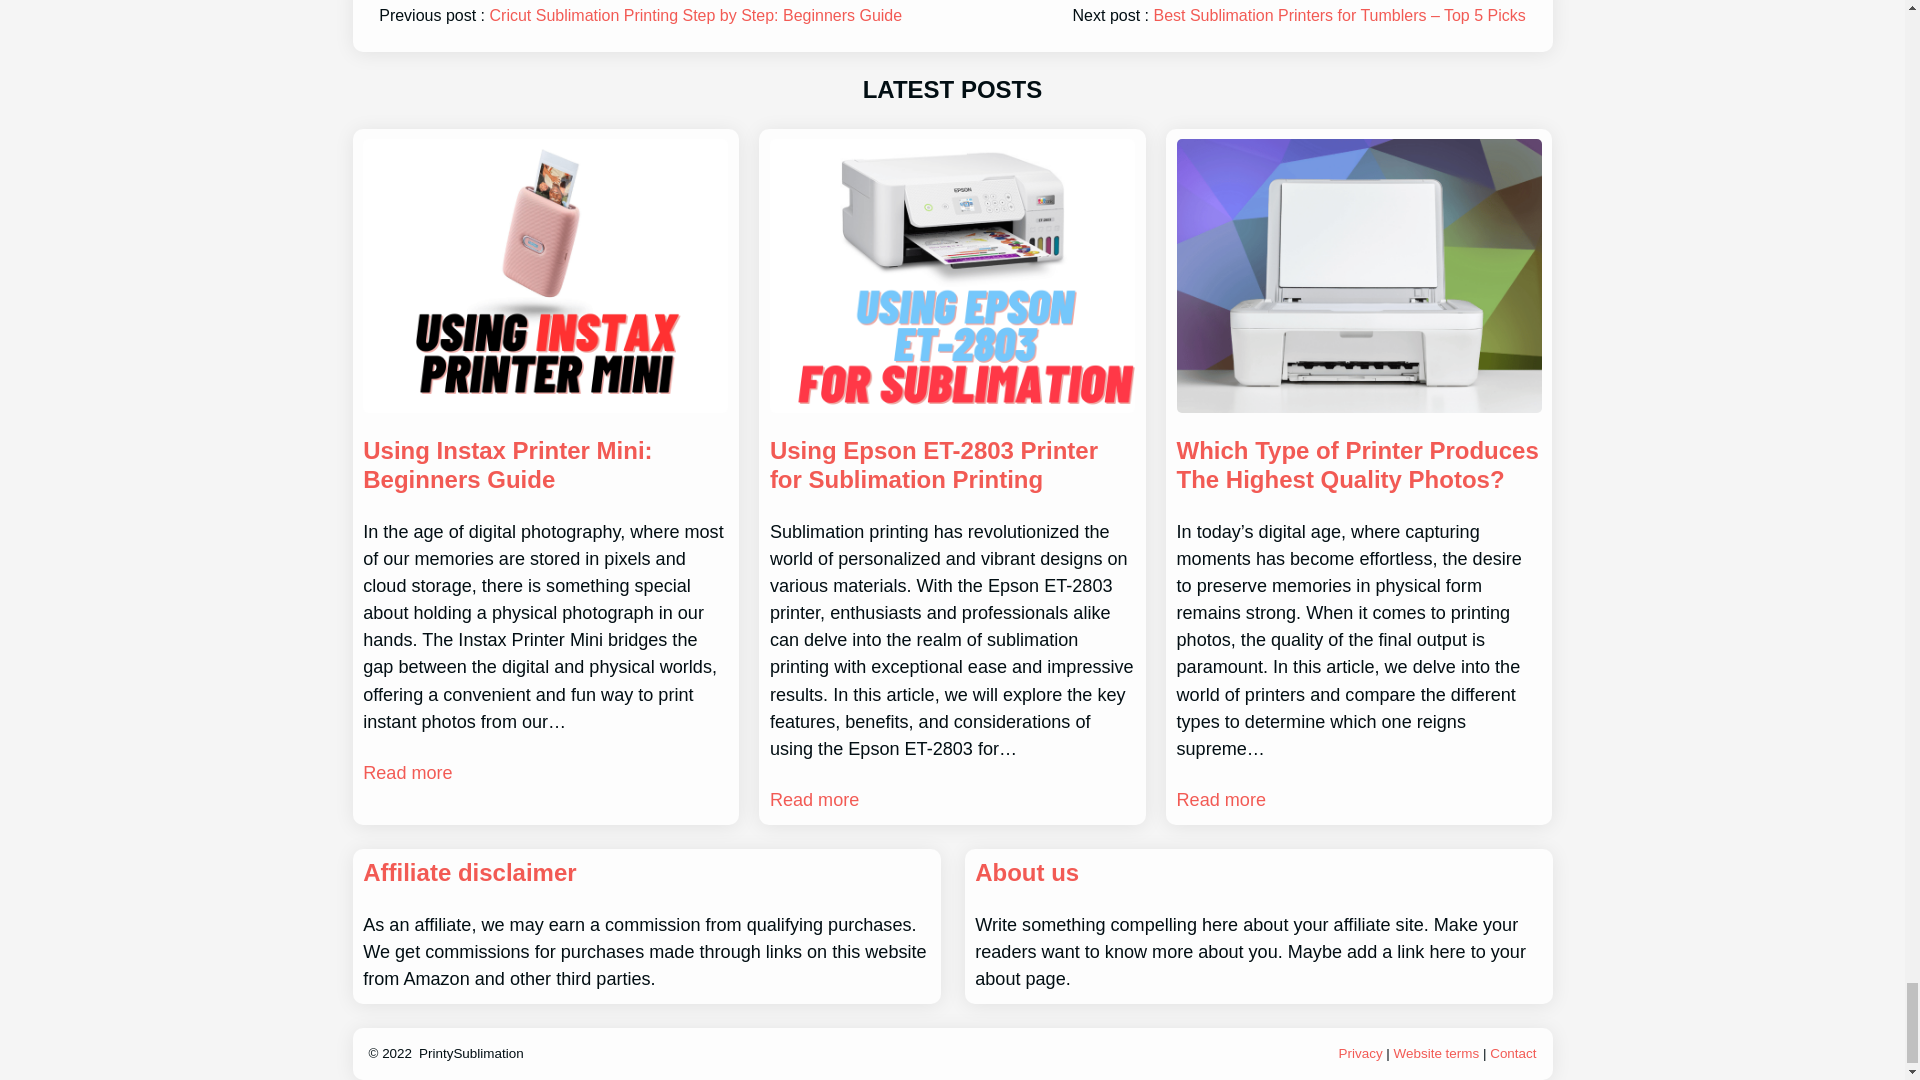 The height and width of the screenshot is (1080, 1920). Describe the element at coordinates (1362, 1053) in the screenshot. I see `Privacy` at that location.